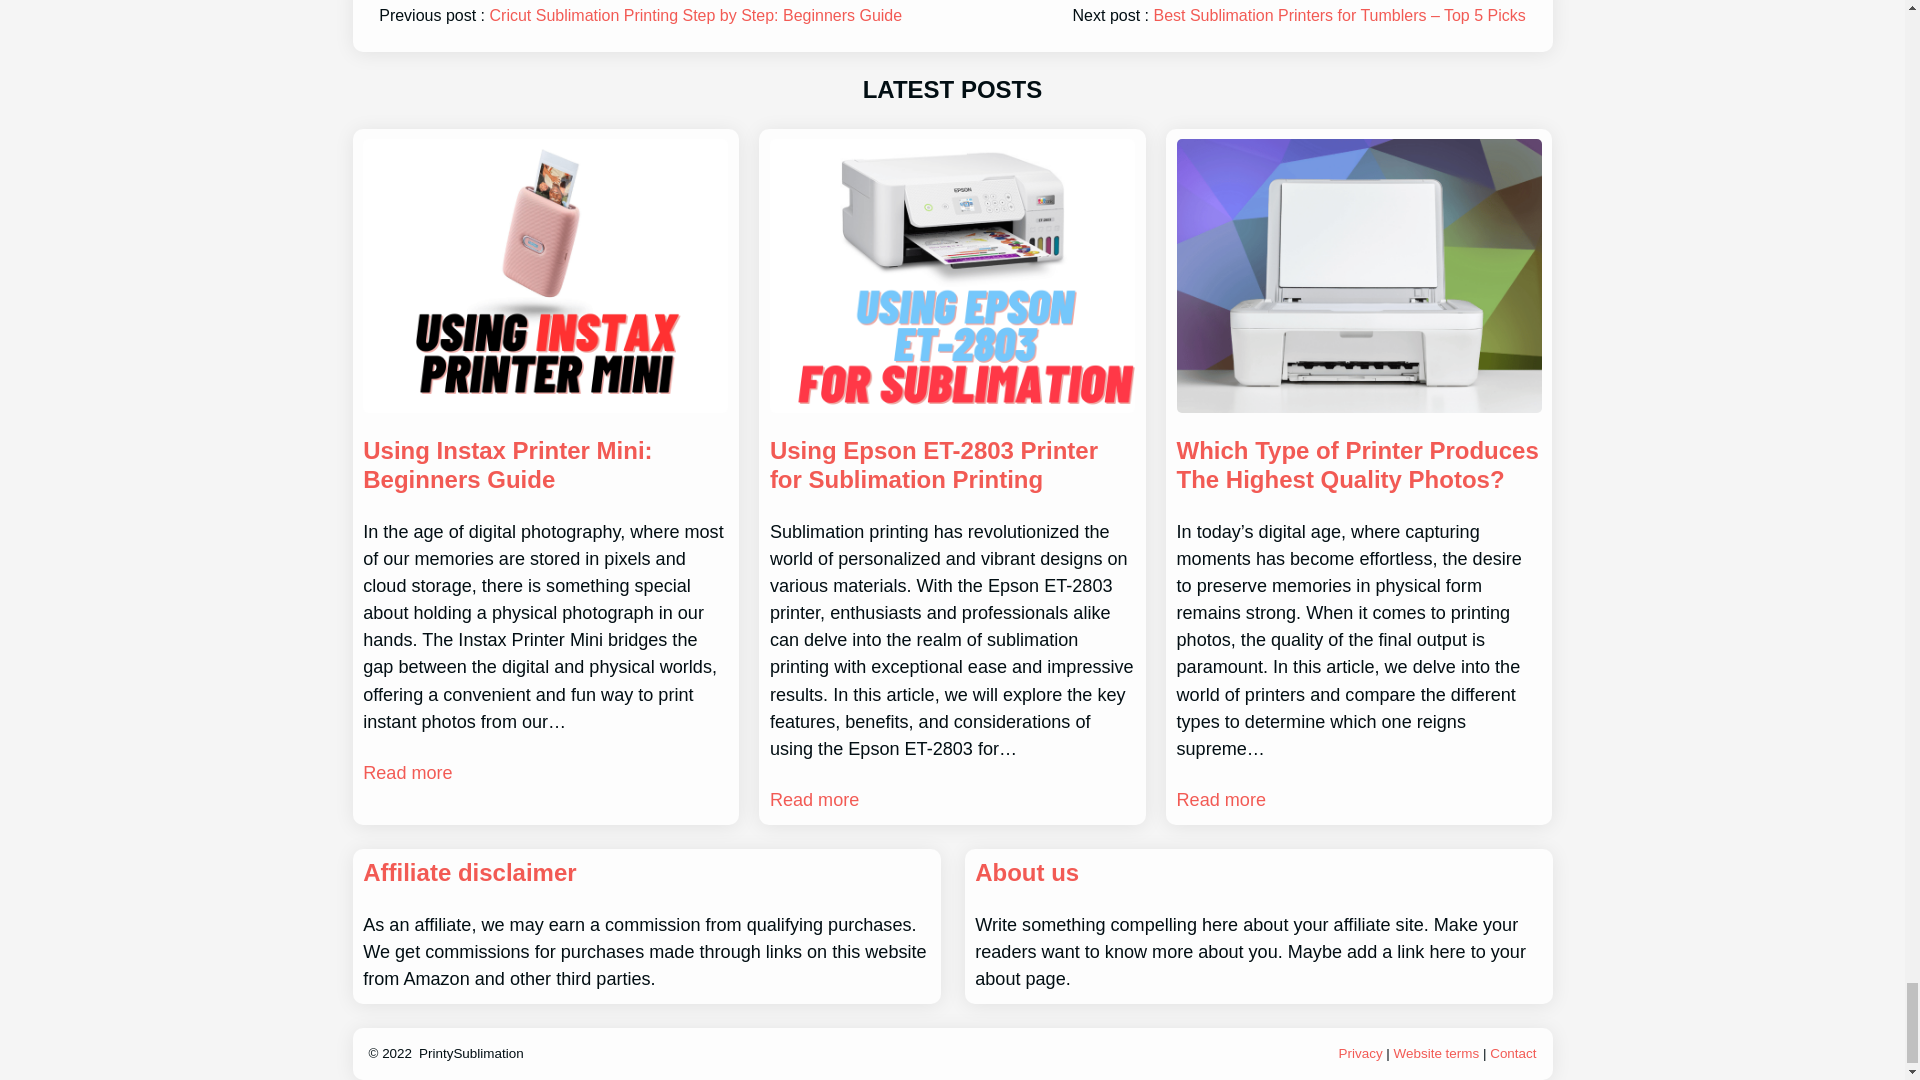 The height and width of the screenshot is (1080, 1920). Describe the element at coordinates (1362, 1053) in the screenshot. I see `Privacy` at that location.